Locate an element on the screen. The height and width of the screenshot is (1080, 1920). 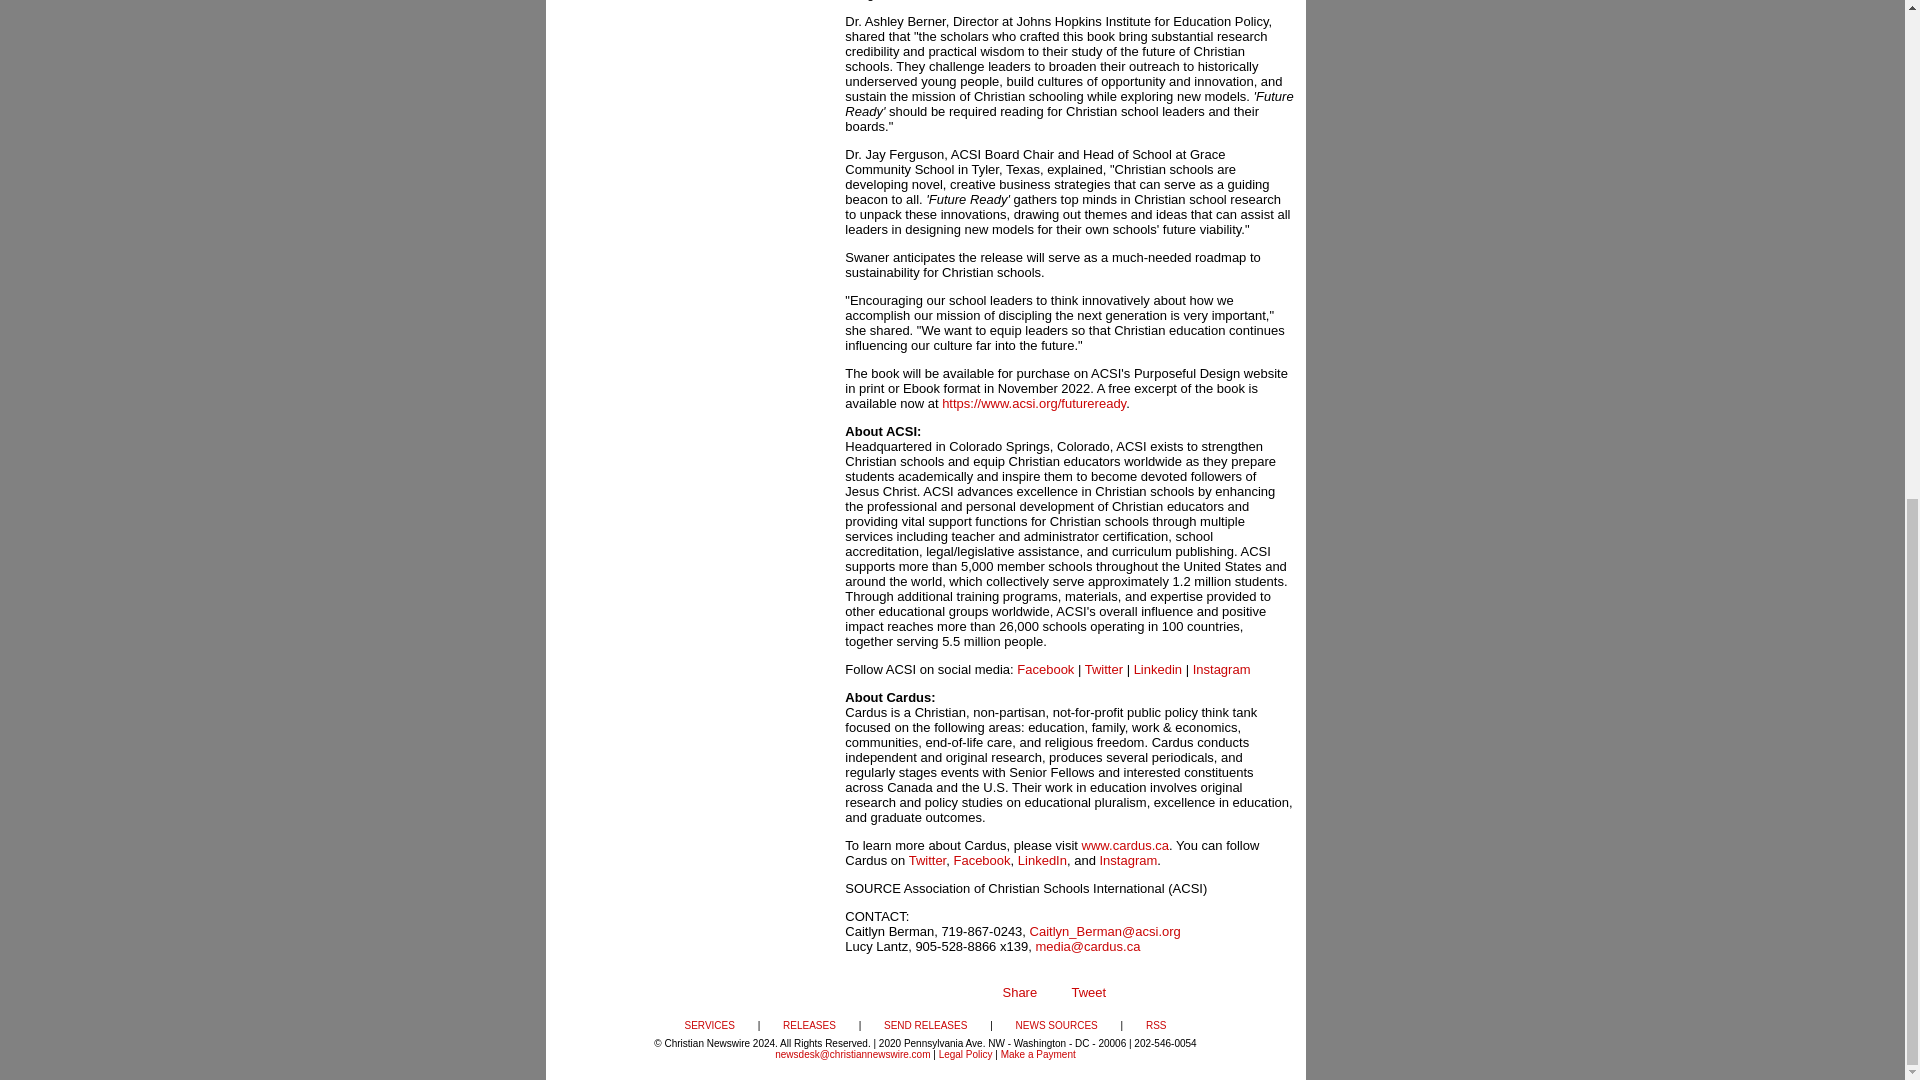
SEND RELEASES is located at coordinates (925, 1025).